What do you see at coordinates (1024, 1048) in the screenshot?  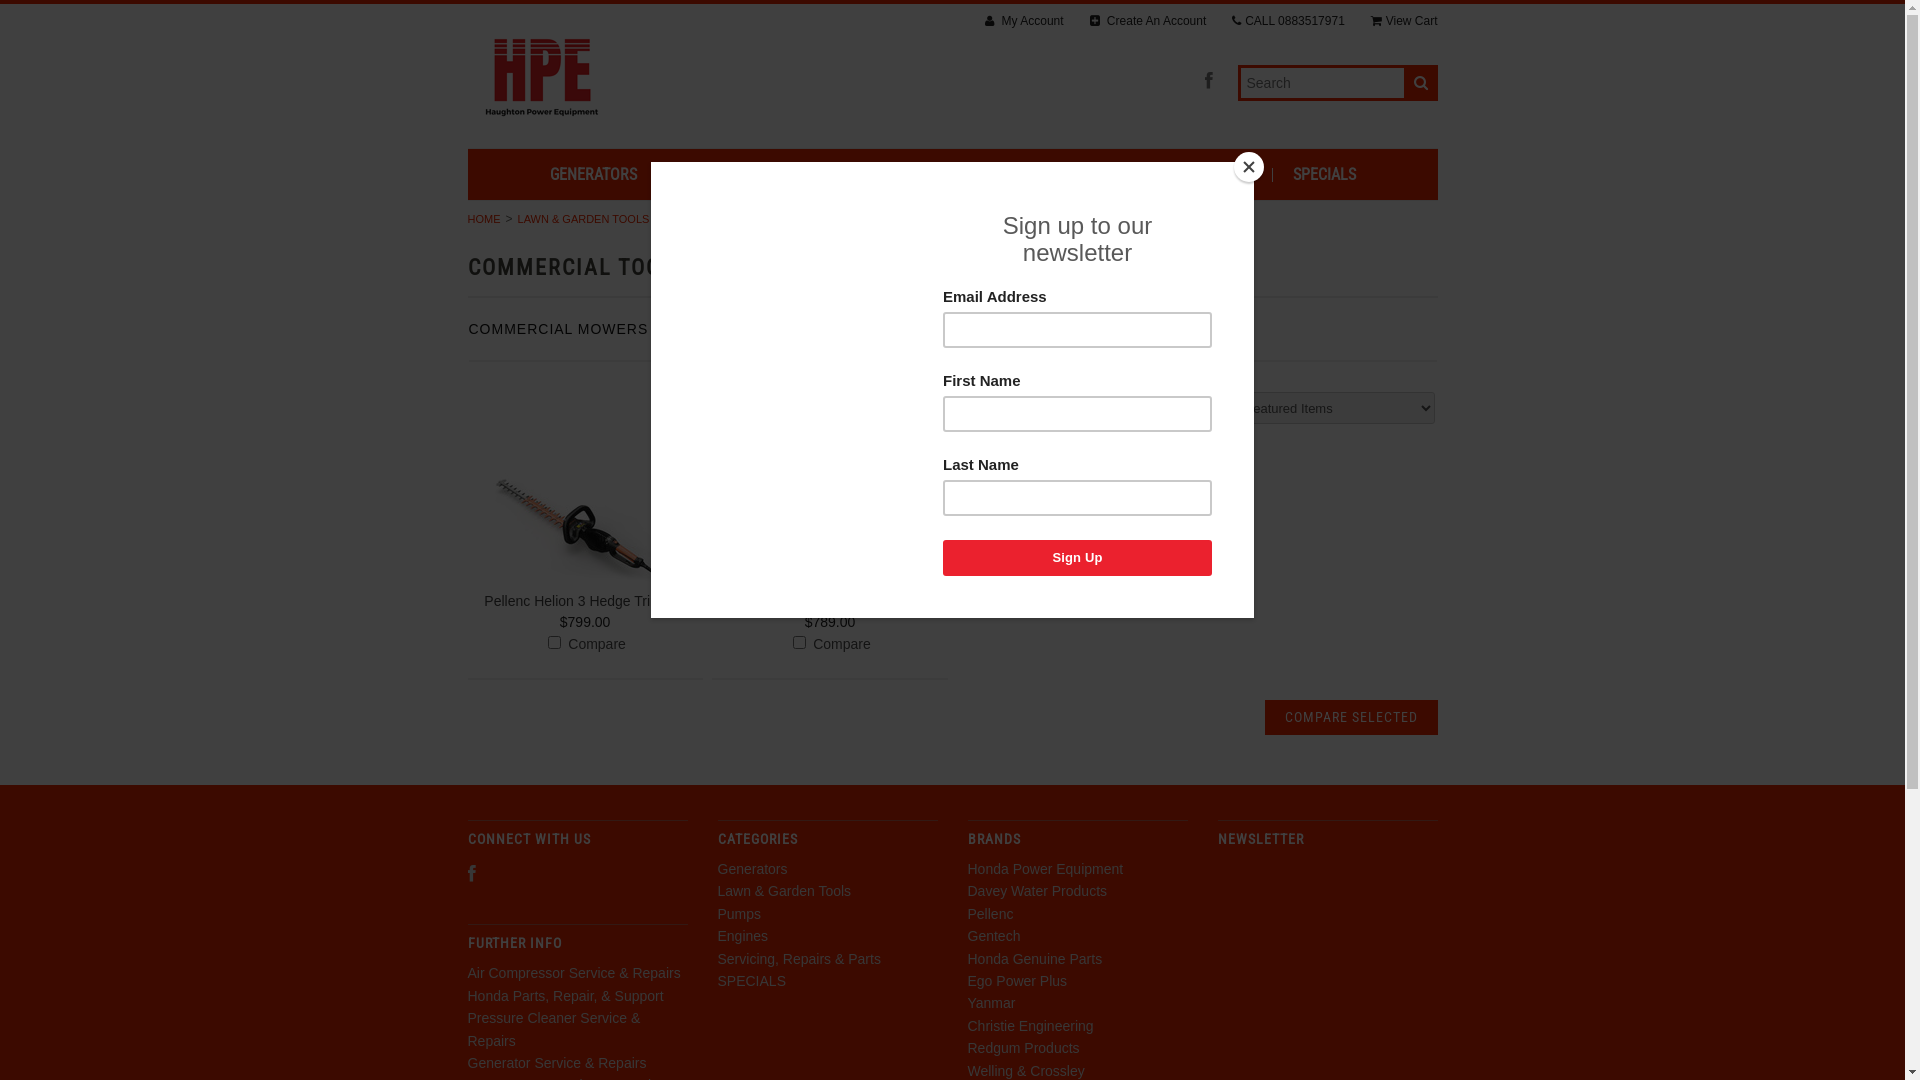 I see `Redgum Products` at bounding box center [1024, 1048].